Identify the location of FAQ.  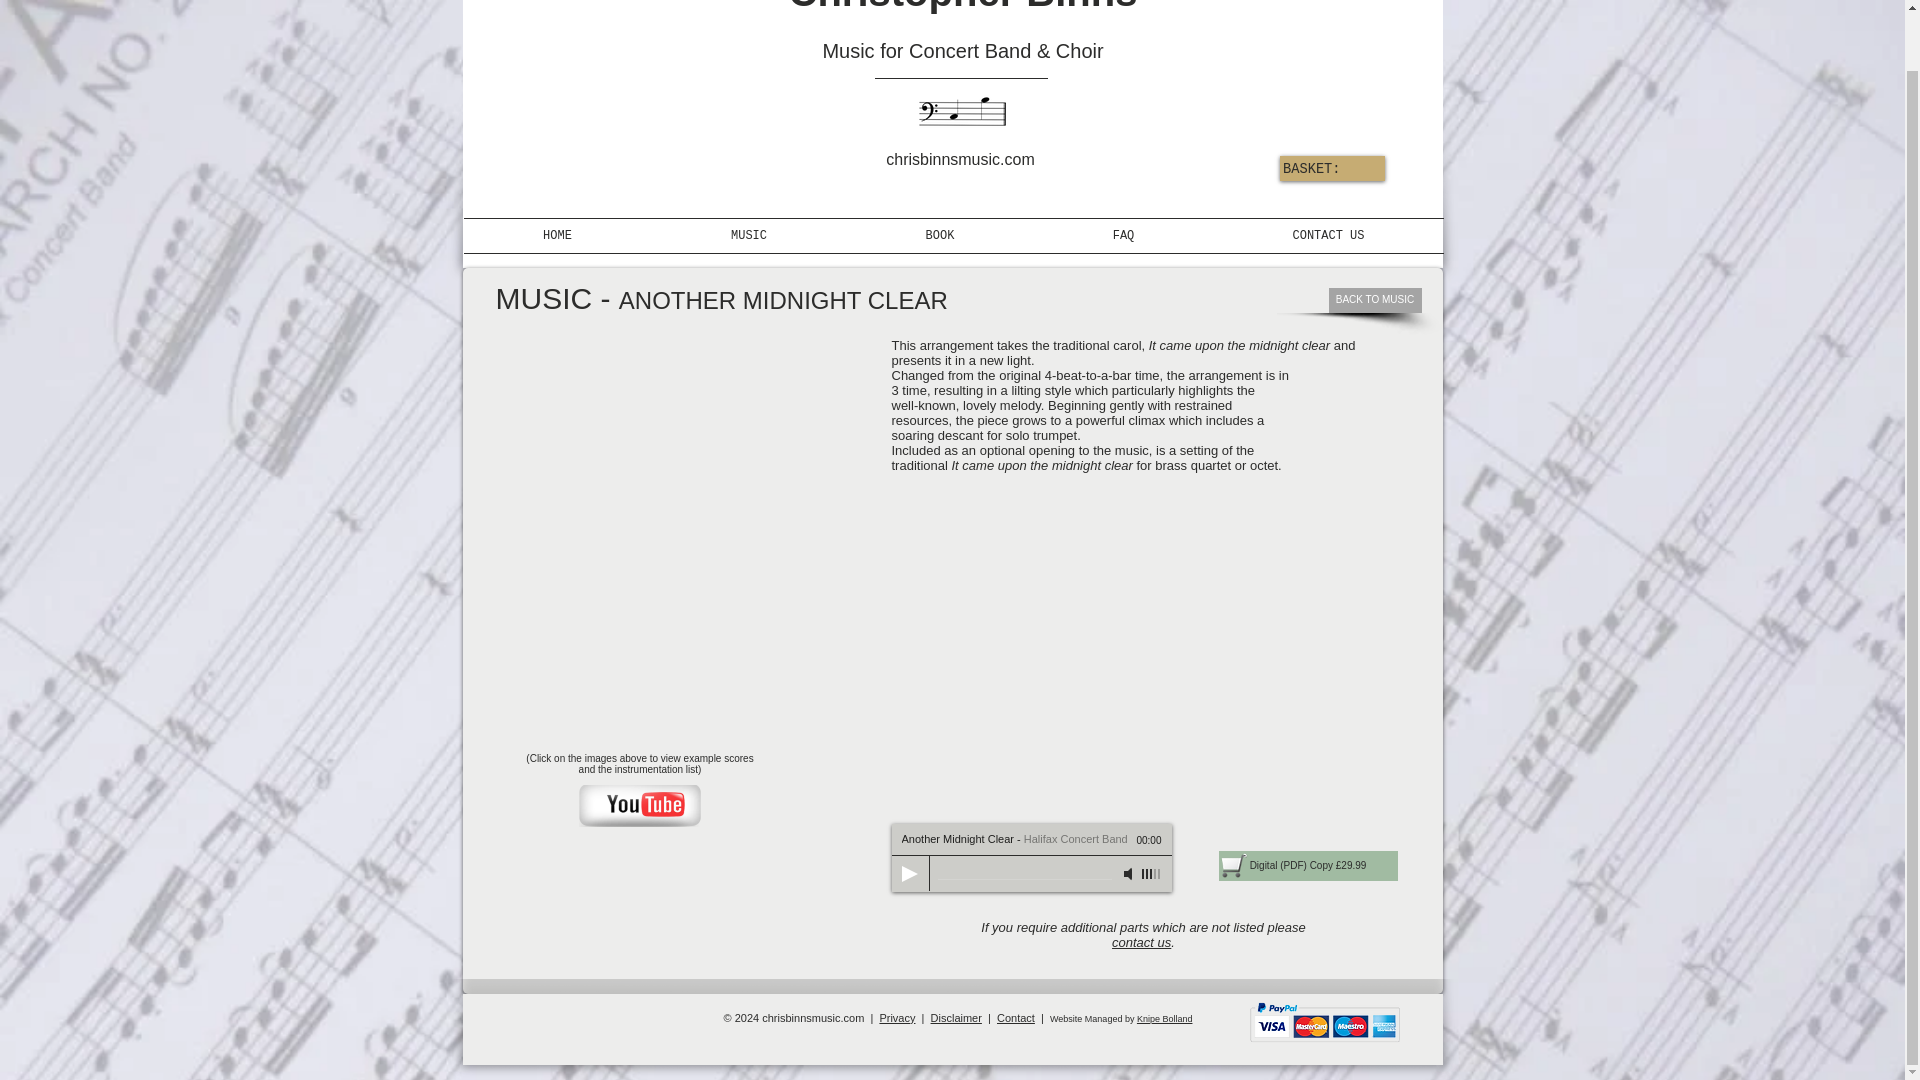
(1124, 236).